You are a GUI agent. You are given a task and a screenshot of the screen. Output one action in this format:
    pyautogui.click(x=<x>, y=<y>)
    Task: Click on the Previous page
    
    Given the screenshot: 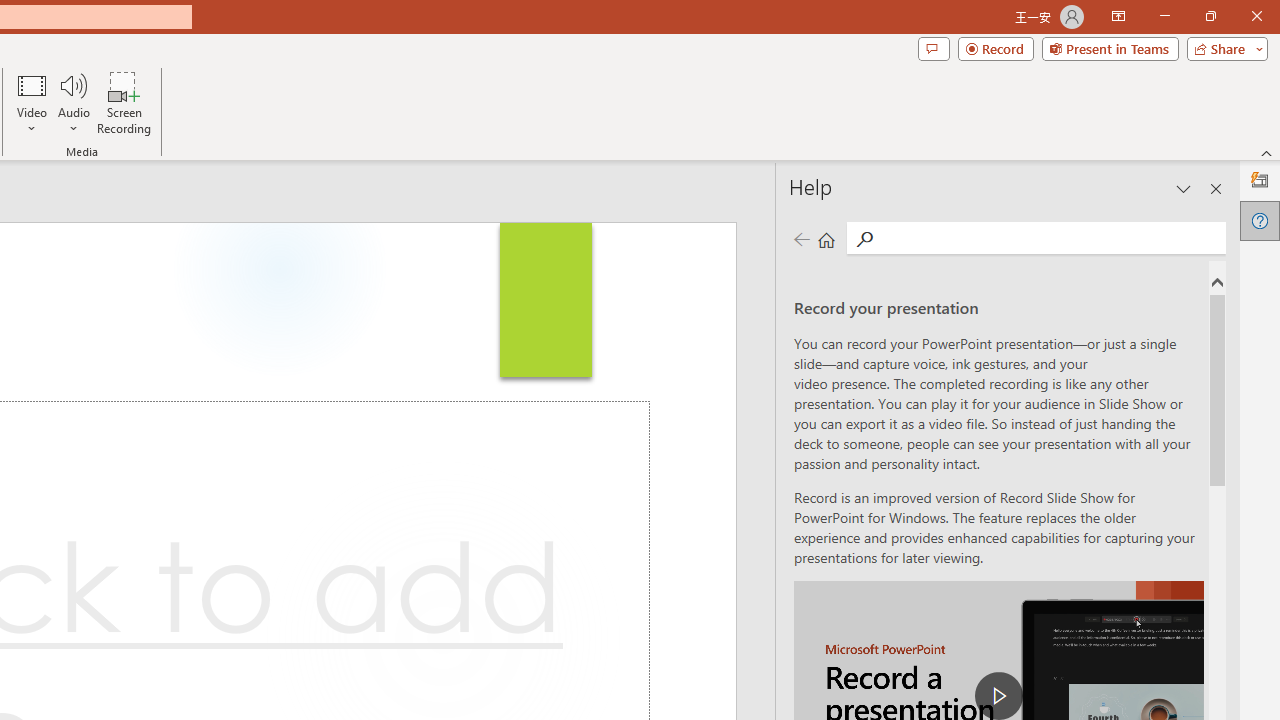 What is the action you would take?
    pyautogui.click(x=801, y=238)
    